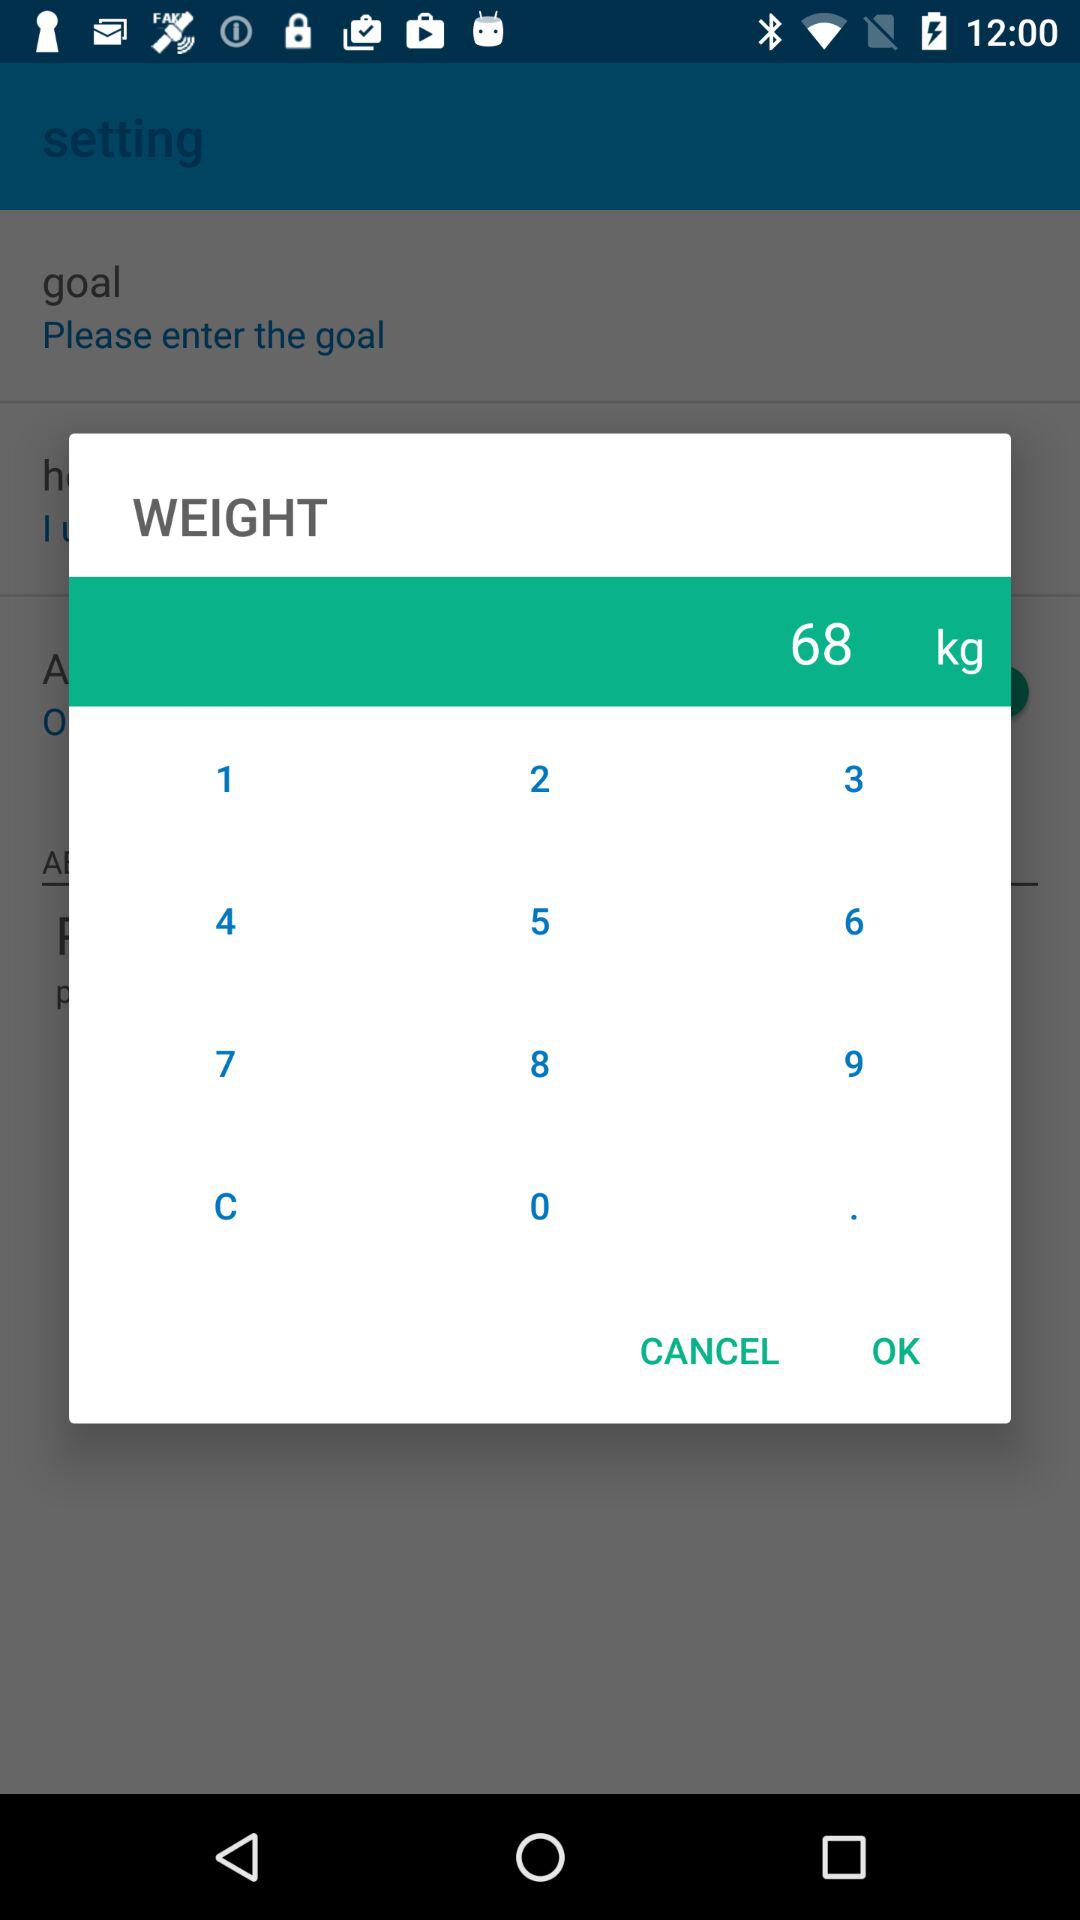 The height and width of the screenshot is (1920, 1080). What do you see at coordinates (854, 920) in the screenshot?
I see `turn off the item next to 2 item` at bounding box center [854, 920].